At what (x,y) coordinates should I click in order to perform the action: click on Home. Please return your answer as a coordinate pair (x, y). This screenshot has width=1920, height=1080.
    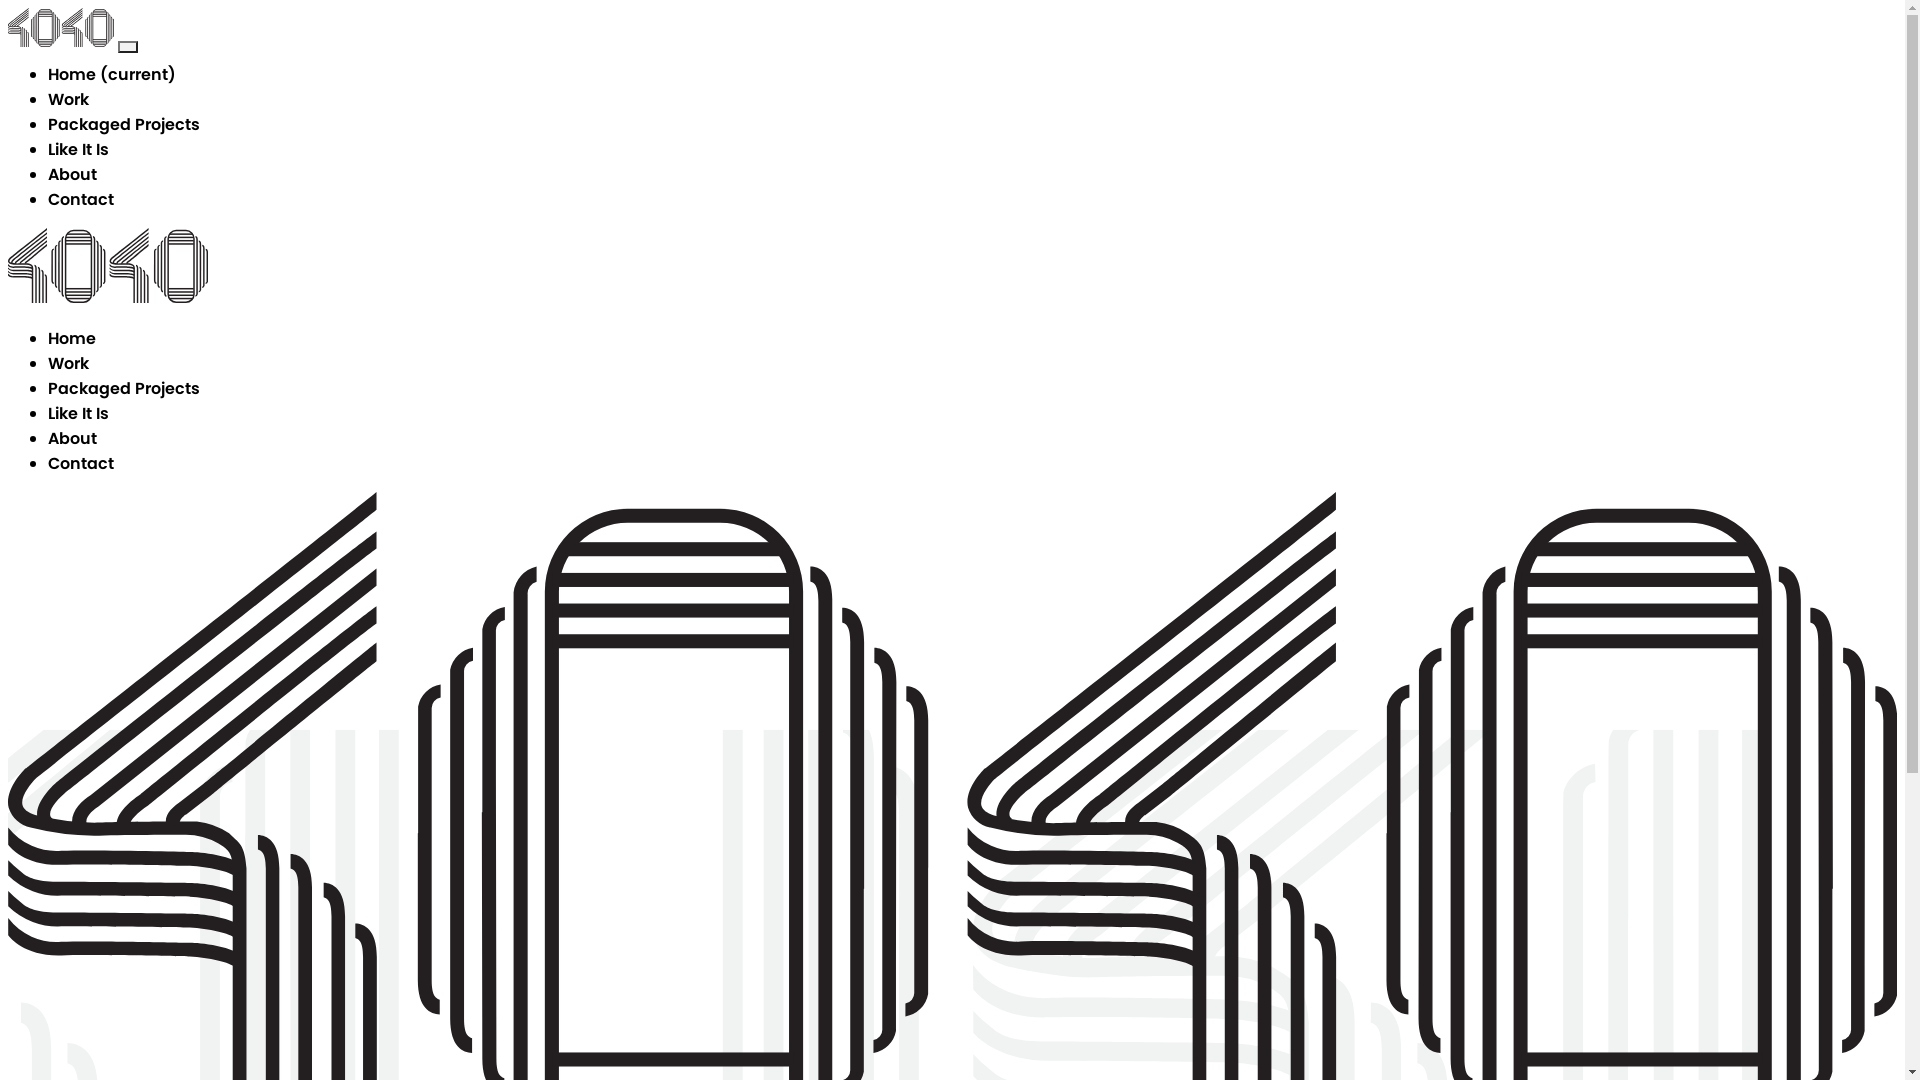
    Looking at the image, I should click on (72, 338).